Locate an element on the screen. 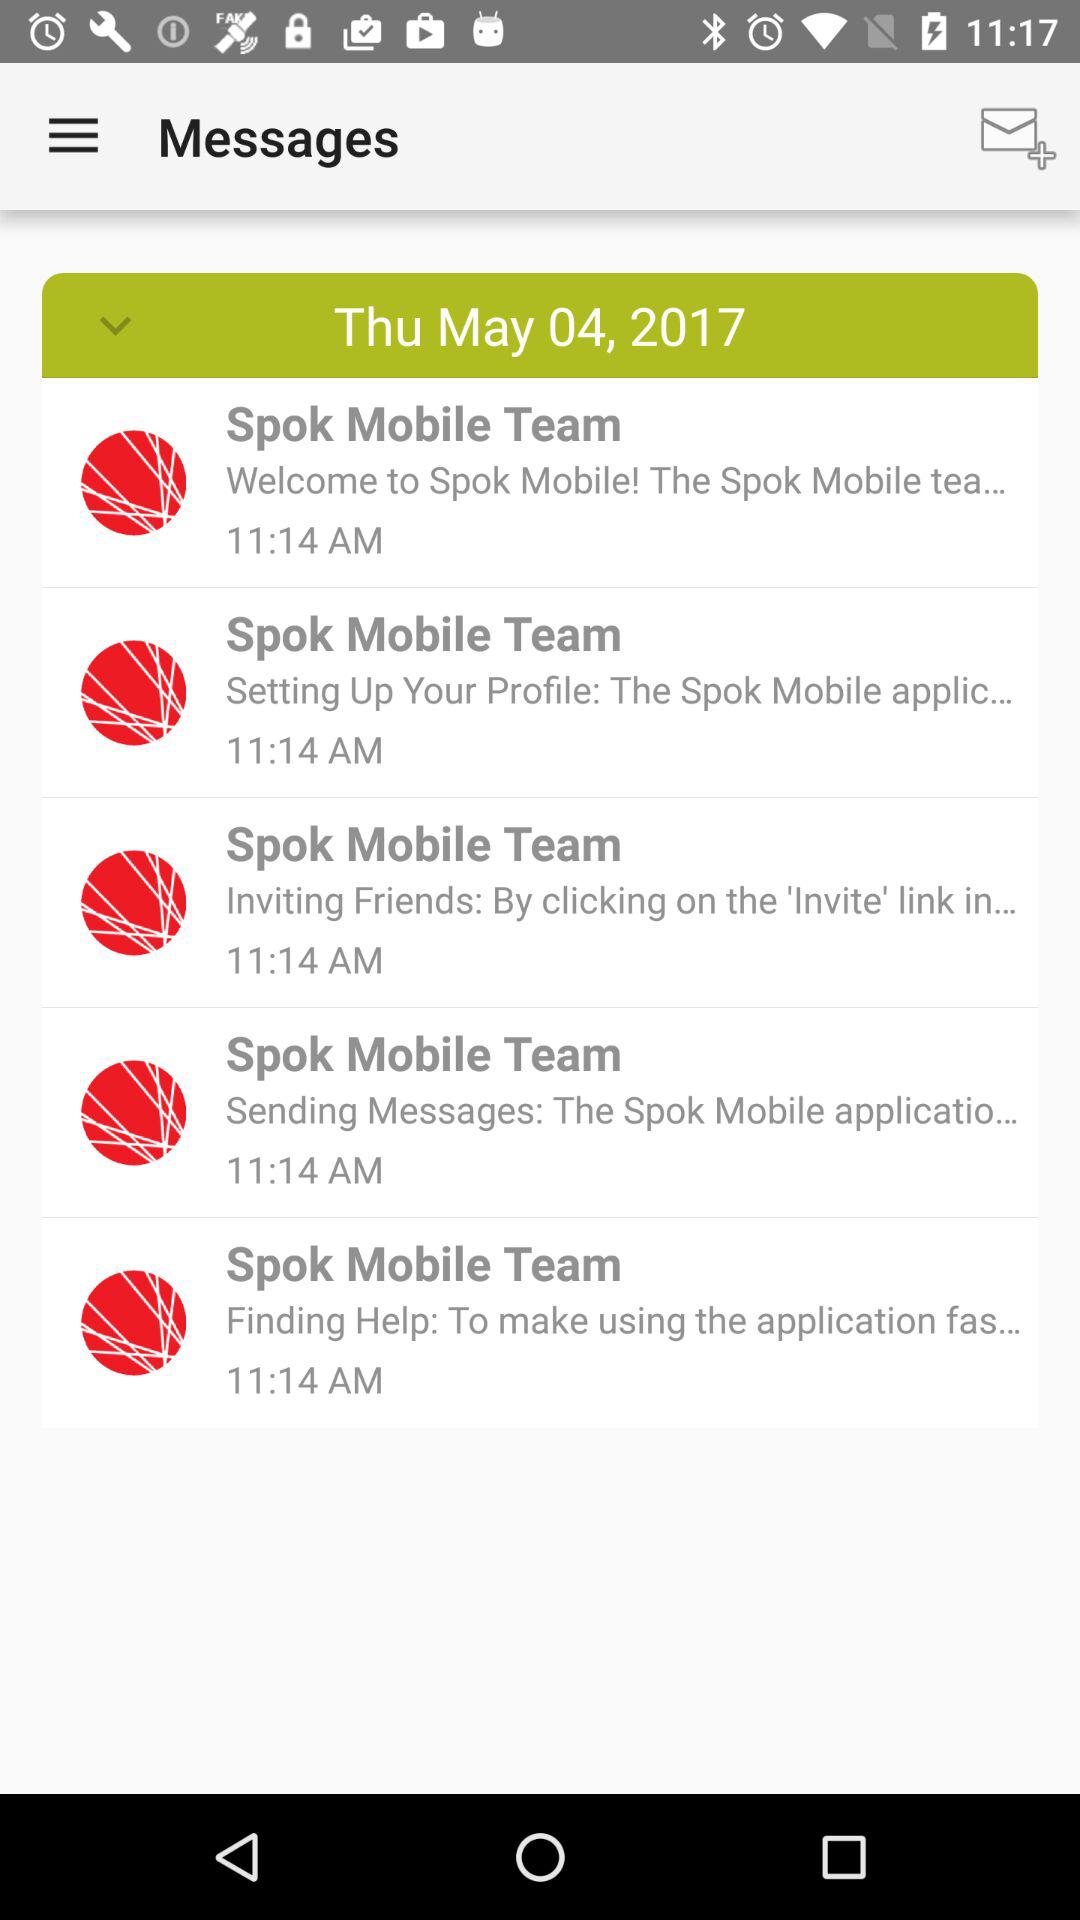  tap icon below the spok mobile team item is located at coordinates (624, 898).